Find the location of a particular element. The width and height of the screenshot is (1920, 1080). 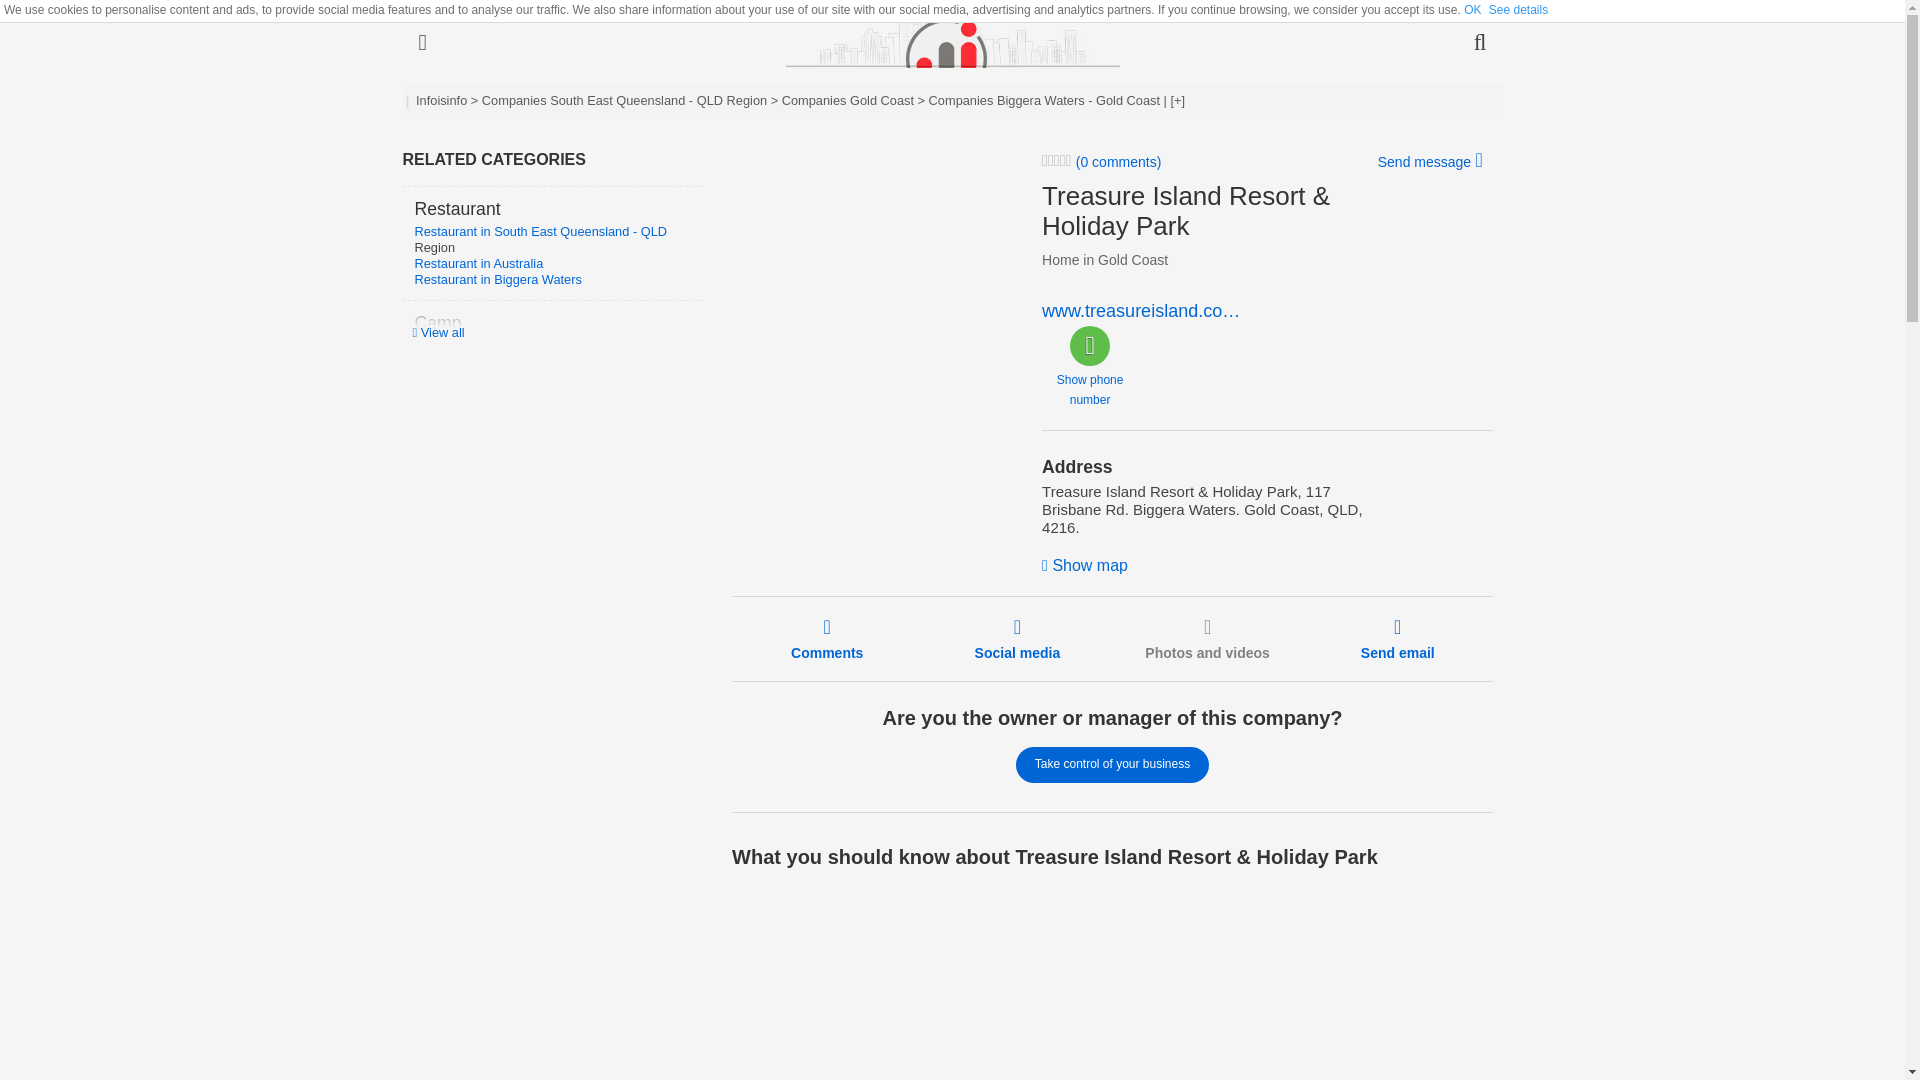

This business has no pictures or videos is located at coordinates (1206, 638).